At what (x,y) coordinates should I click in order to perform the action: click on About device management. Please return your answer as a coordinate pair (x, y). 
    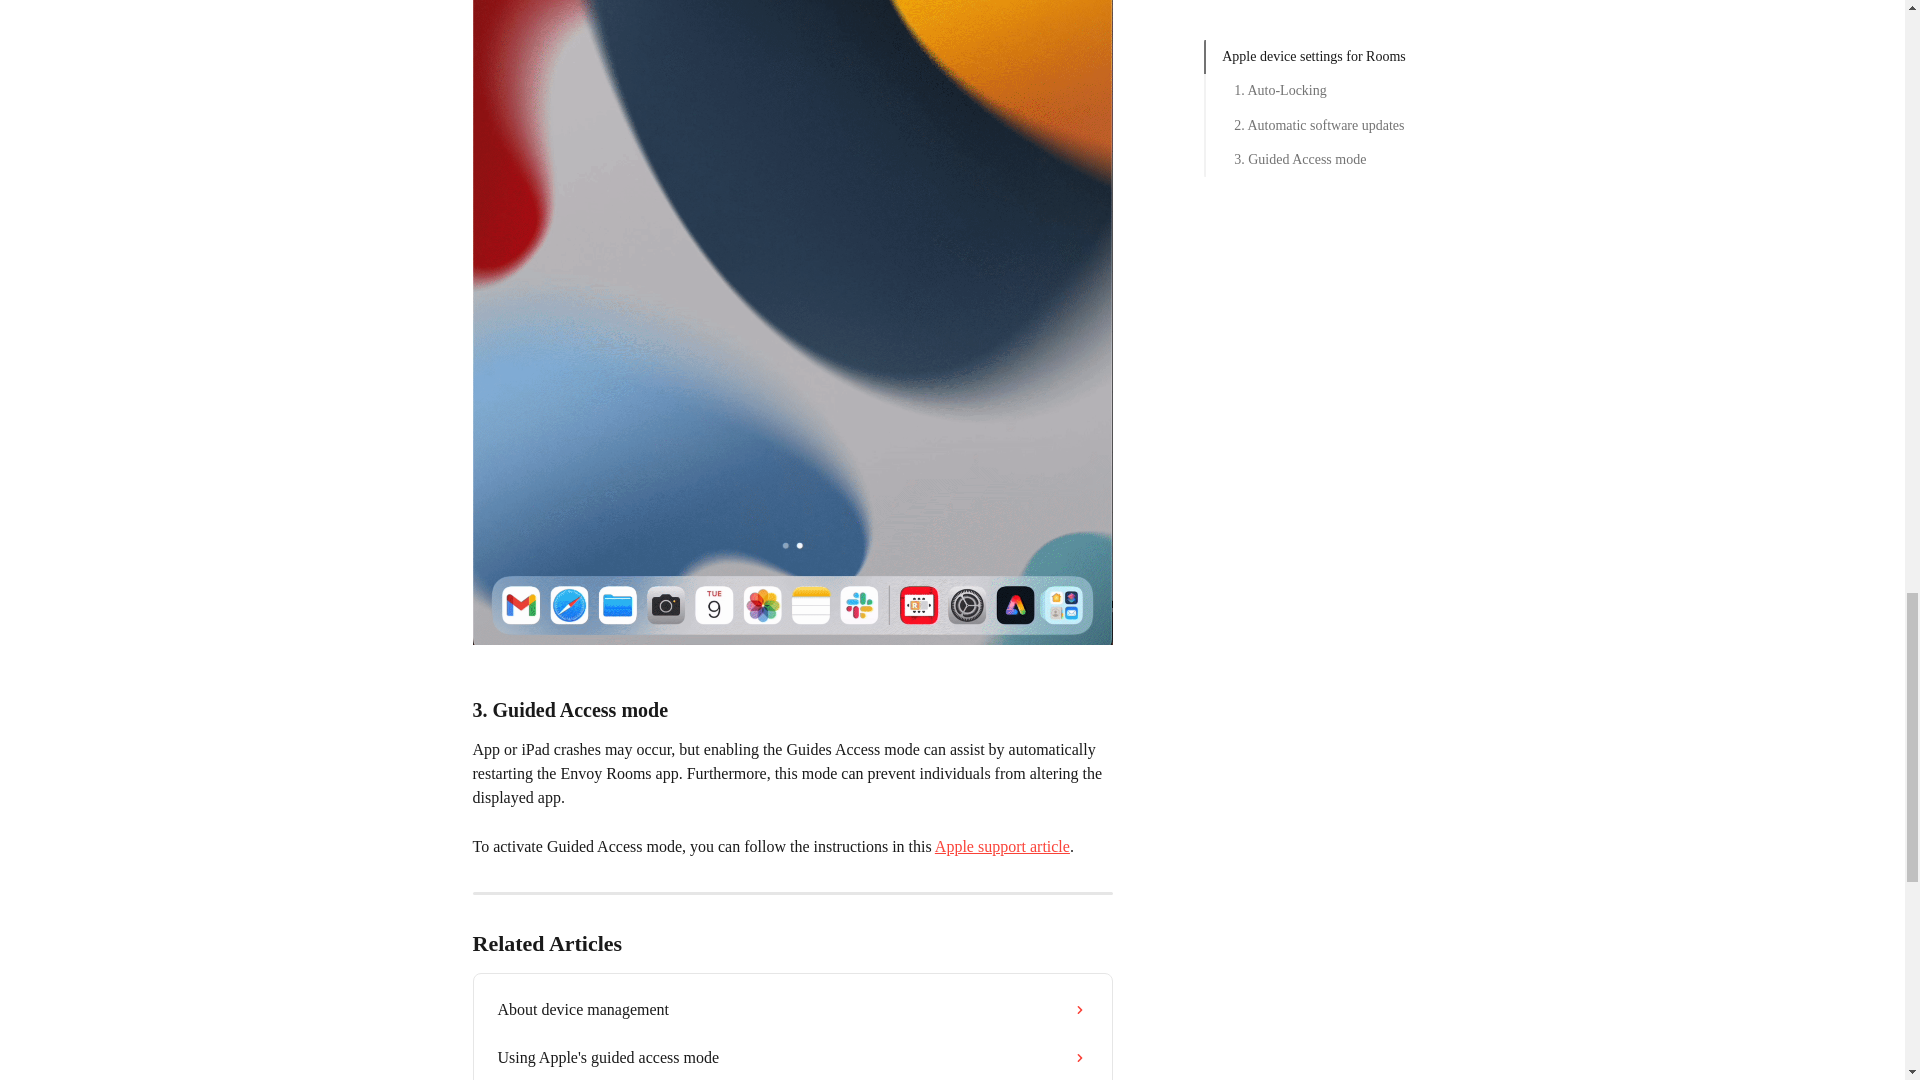
    Looking at the image, I should click on (792, 1010).